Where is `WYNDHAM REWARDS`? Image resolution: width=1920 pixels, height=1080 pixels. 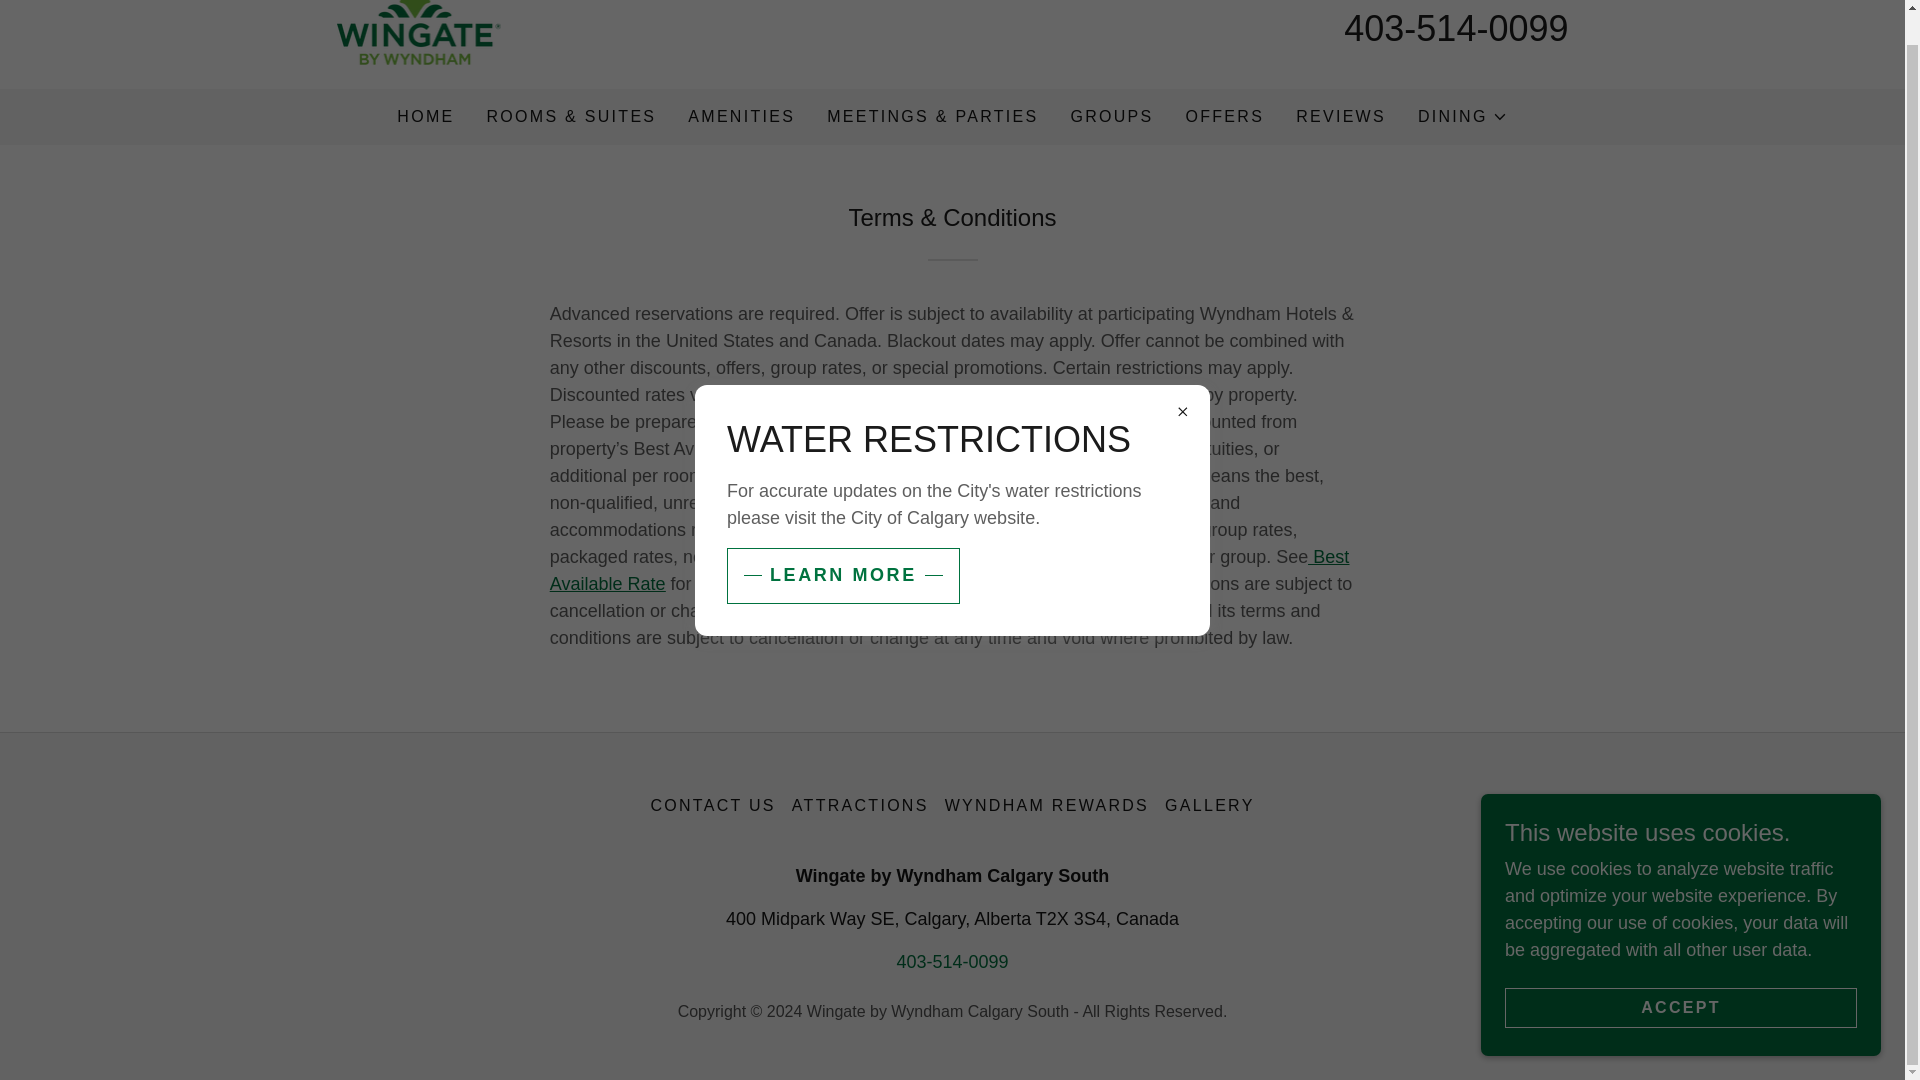 WYNDHAM REWARDS is located at coordinates (1046, 806).